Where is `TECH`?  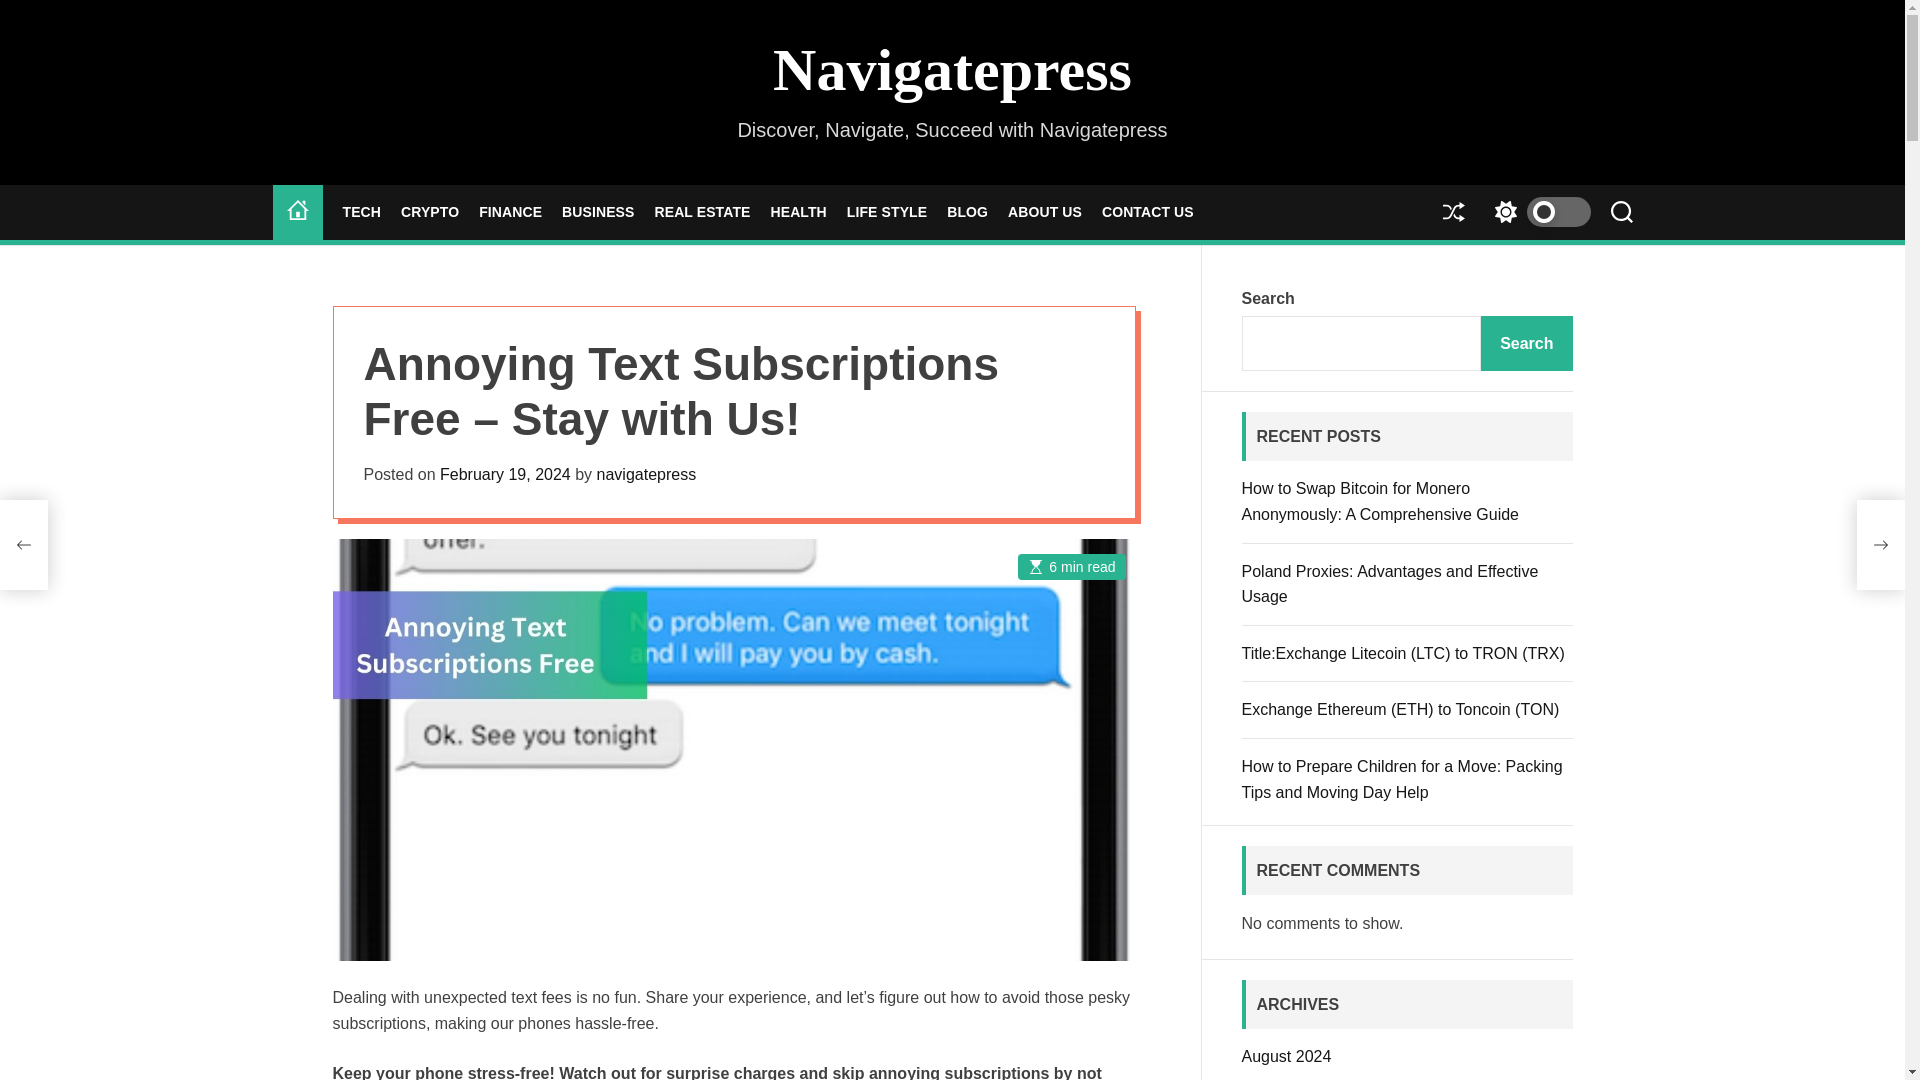
TECH is located at coordinates (360, 212).